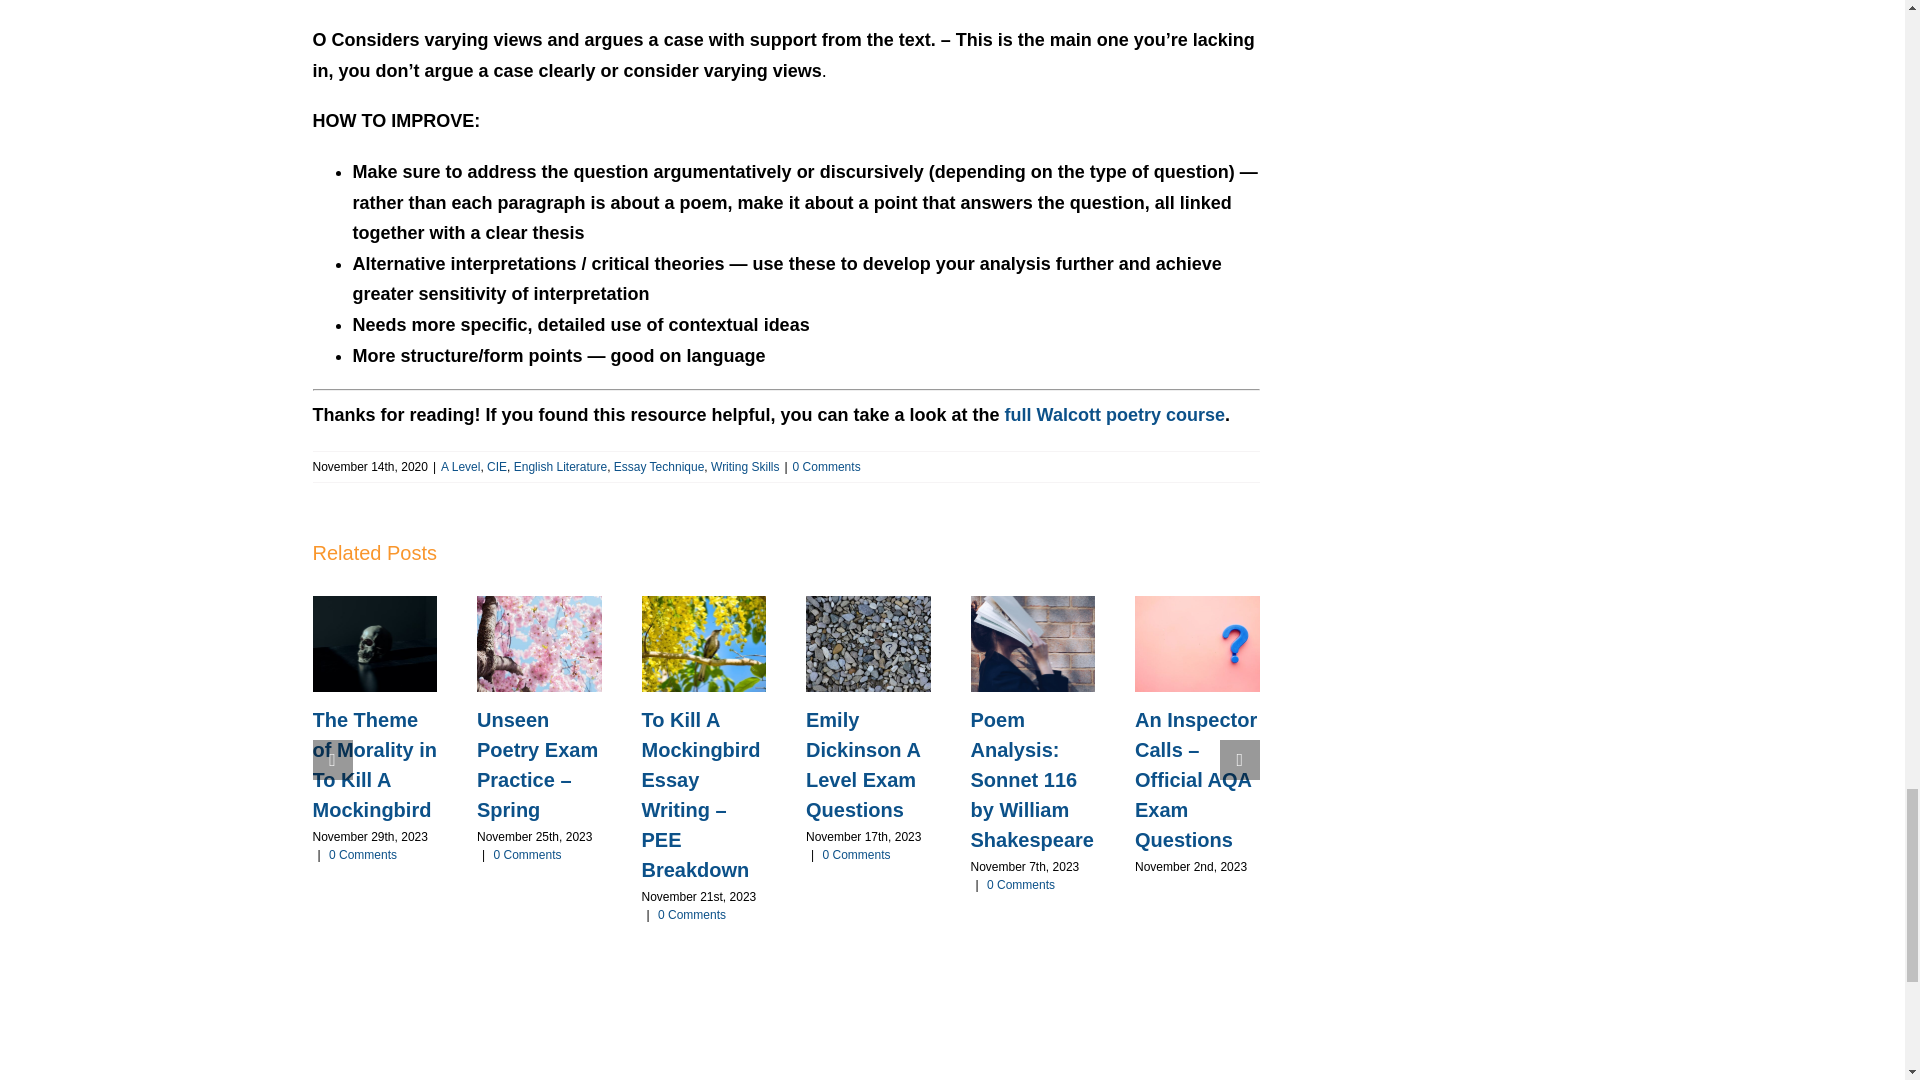 The width and height of the screenshot is (1920, 1080). What do you see at coordinates (496, 467) in the screenshot?
I see `CIE` at bounding box center [496, 467].